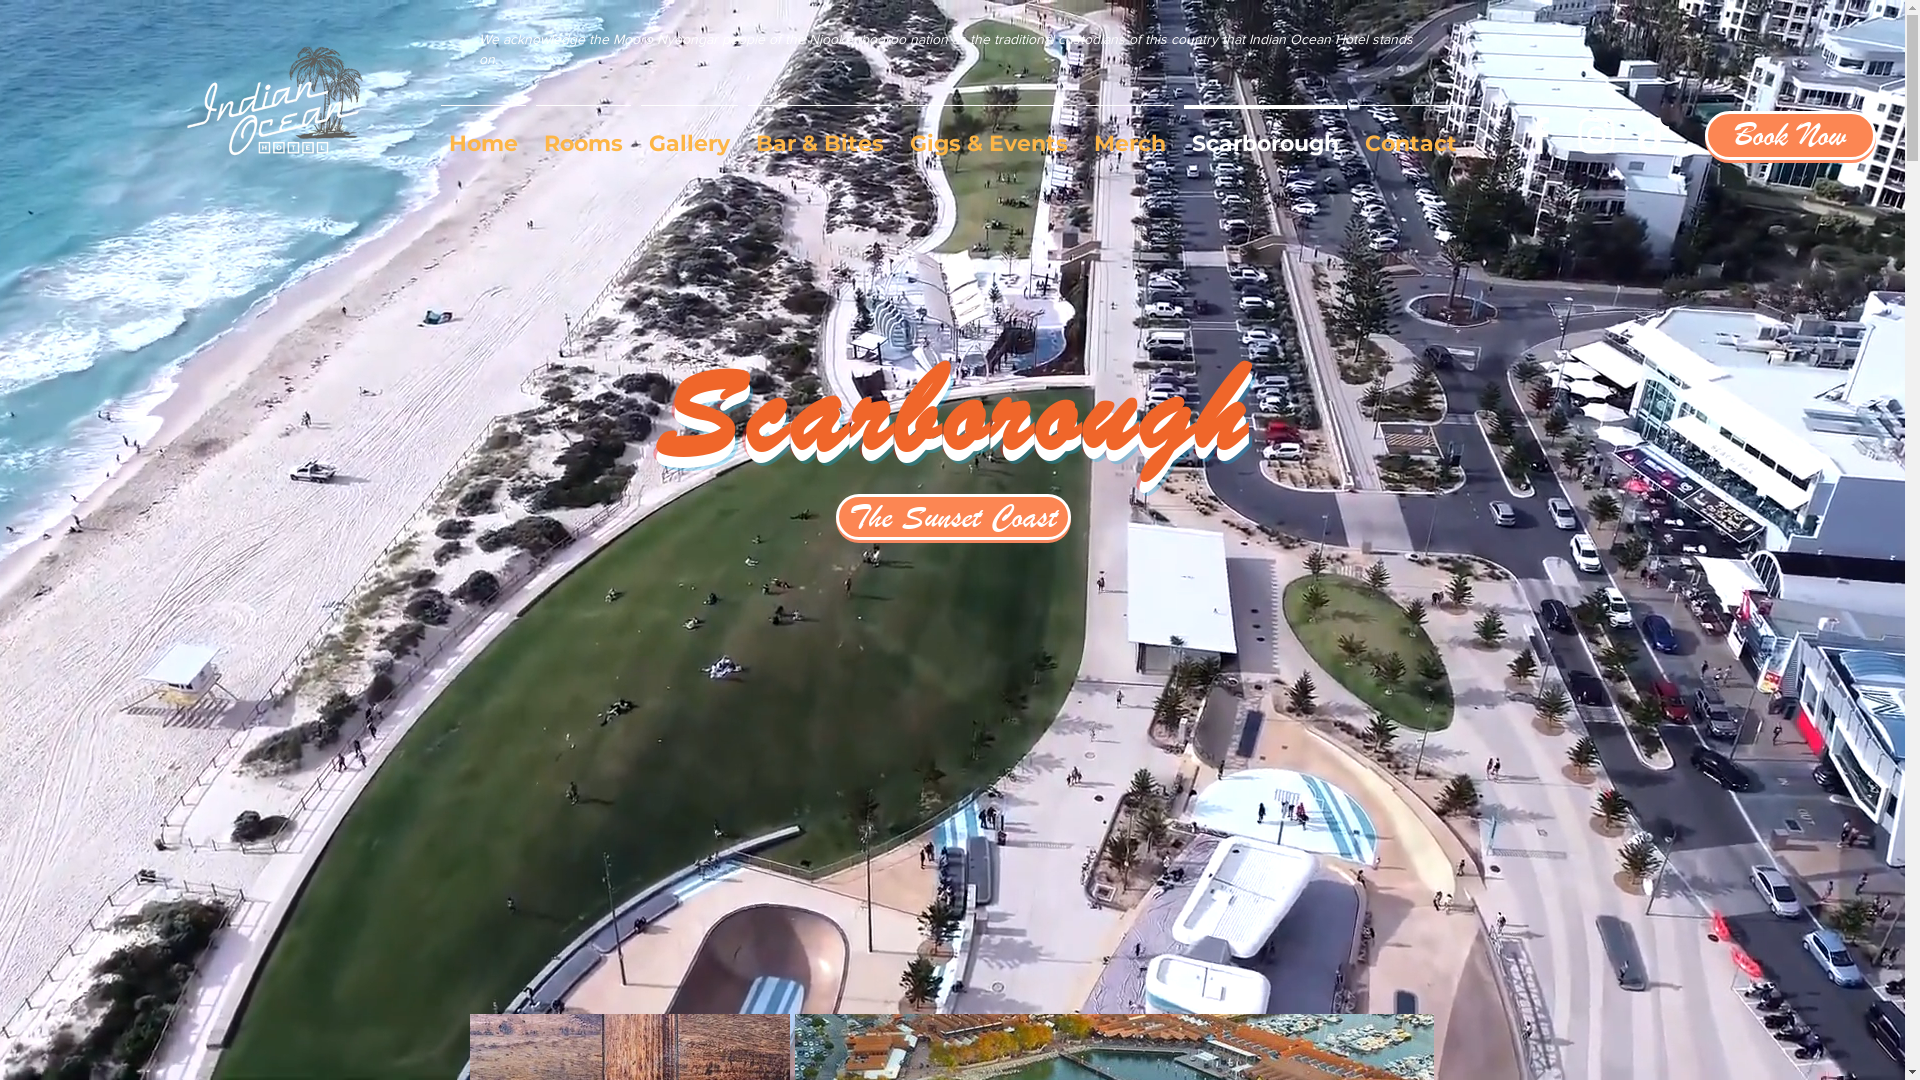 The image size is (1920, 1080). I want to click on Gallery, so click(690, 135).